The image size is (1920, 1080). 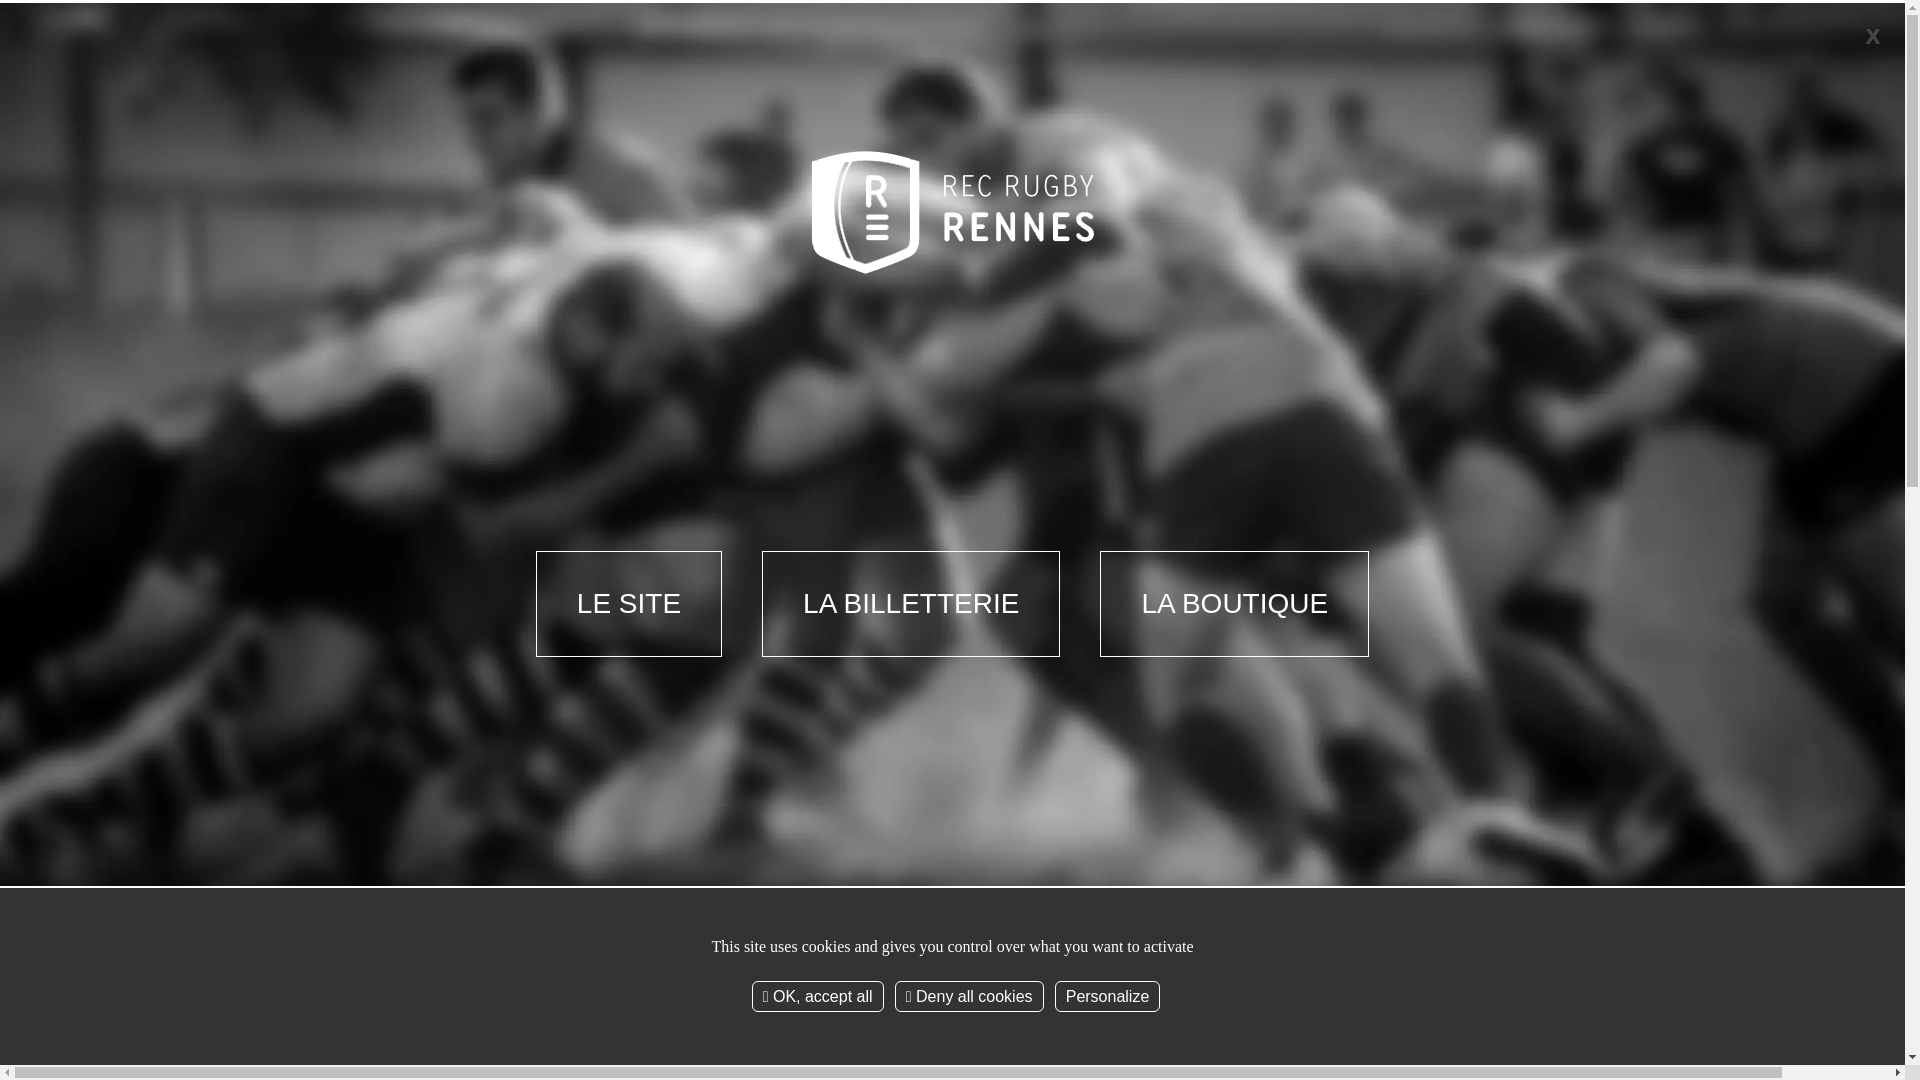 What do you see at coordinates (1873, 36) in the screenshot?
I see `X` at bounding box center [1873, 36].